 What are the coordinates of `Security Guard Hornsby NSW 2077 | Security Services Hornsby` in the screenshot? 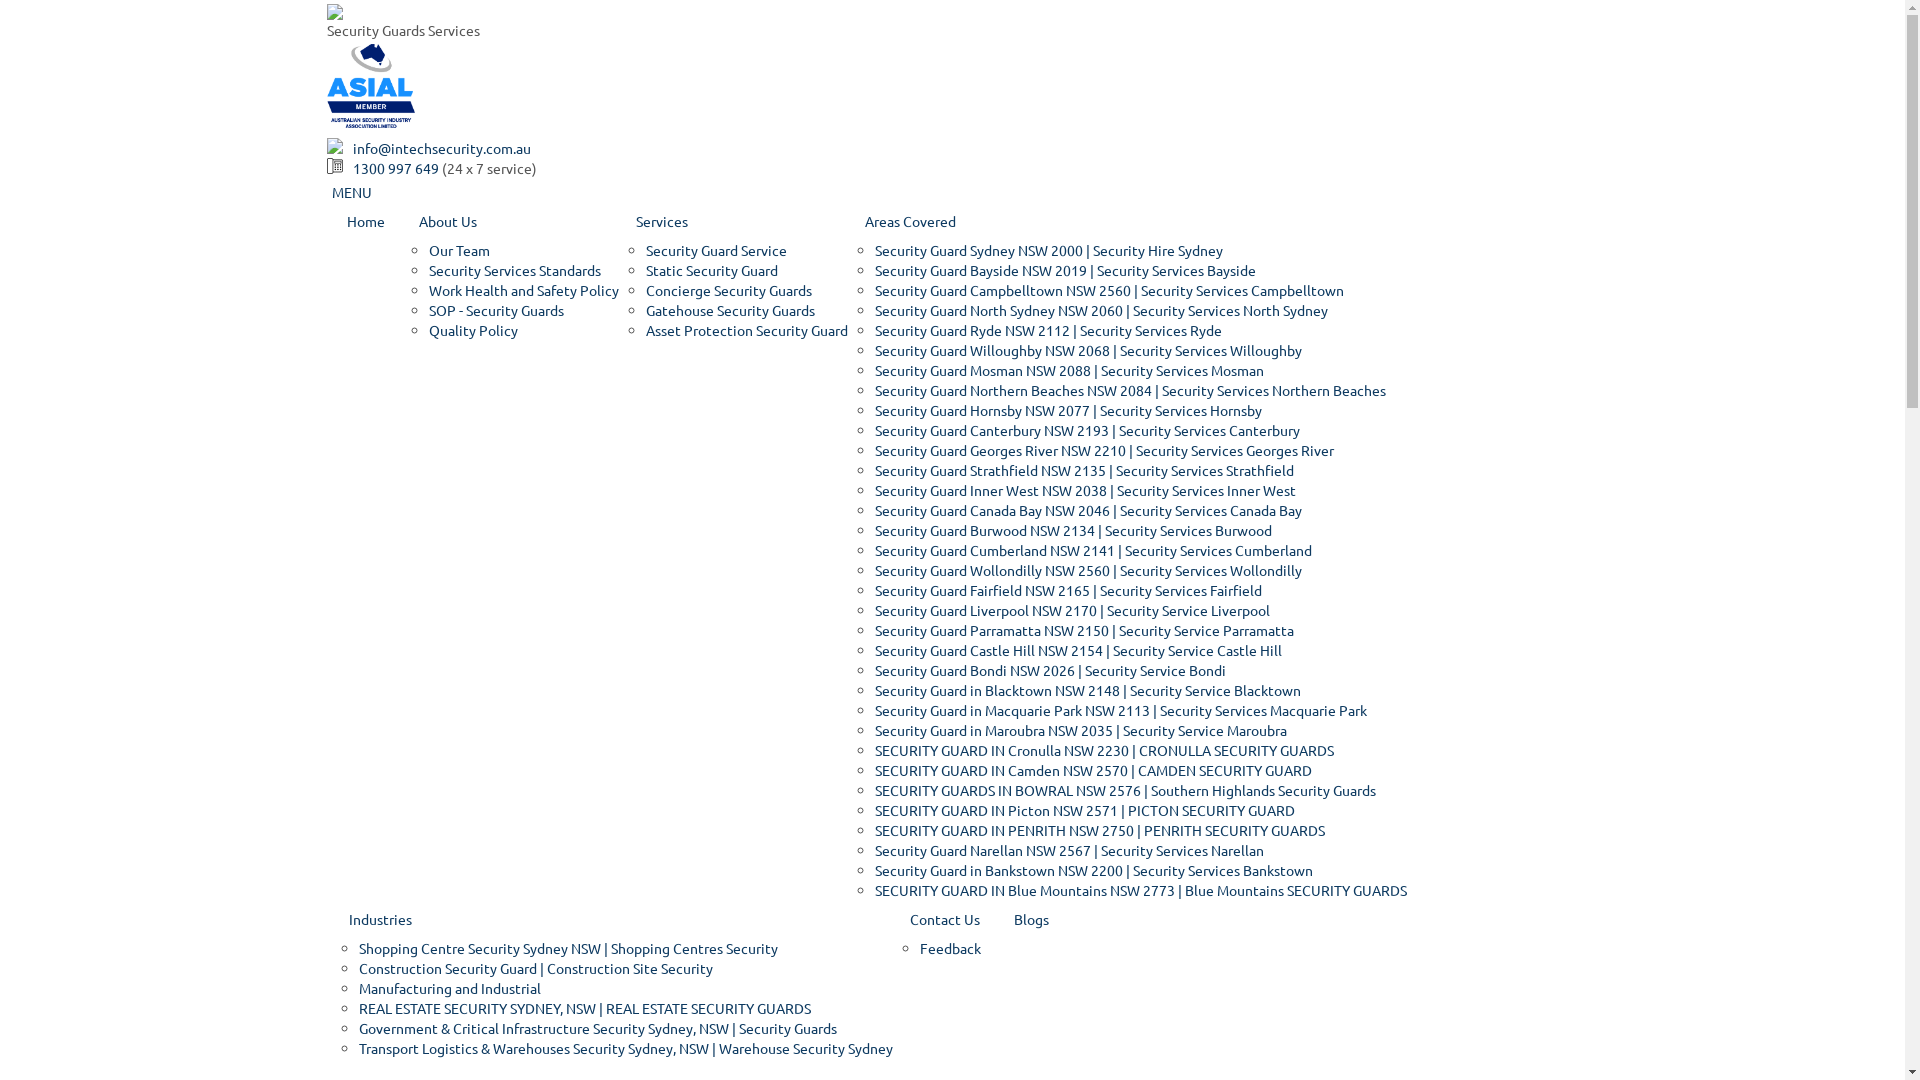 It's located at (1068, 410).